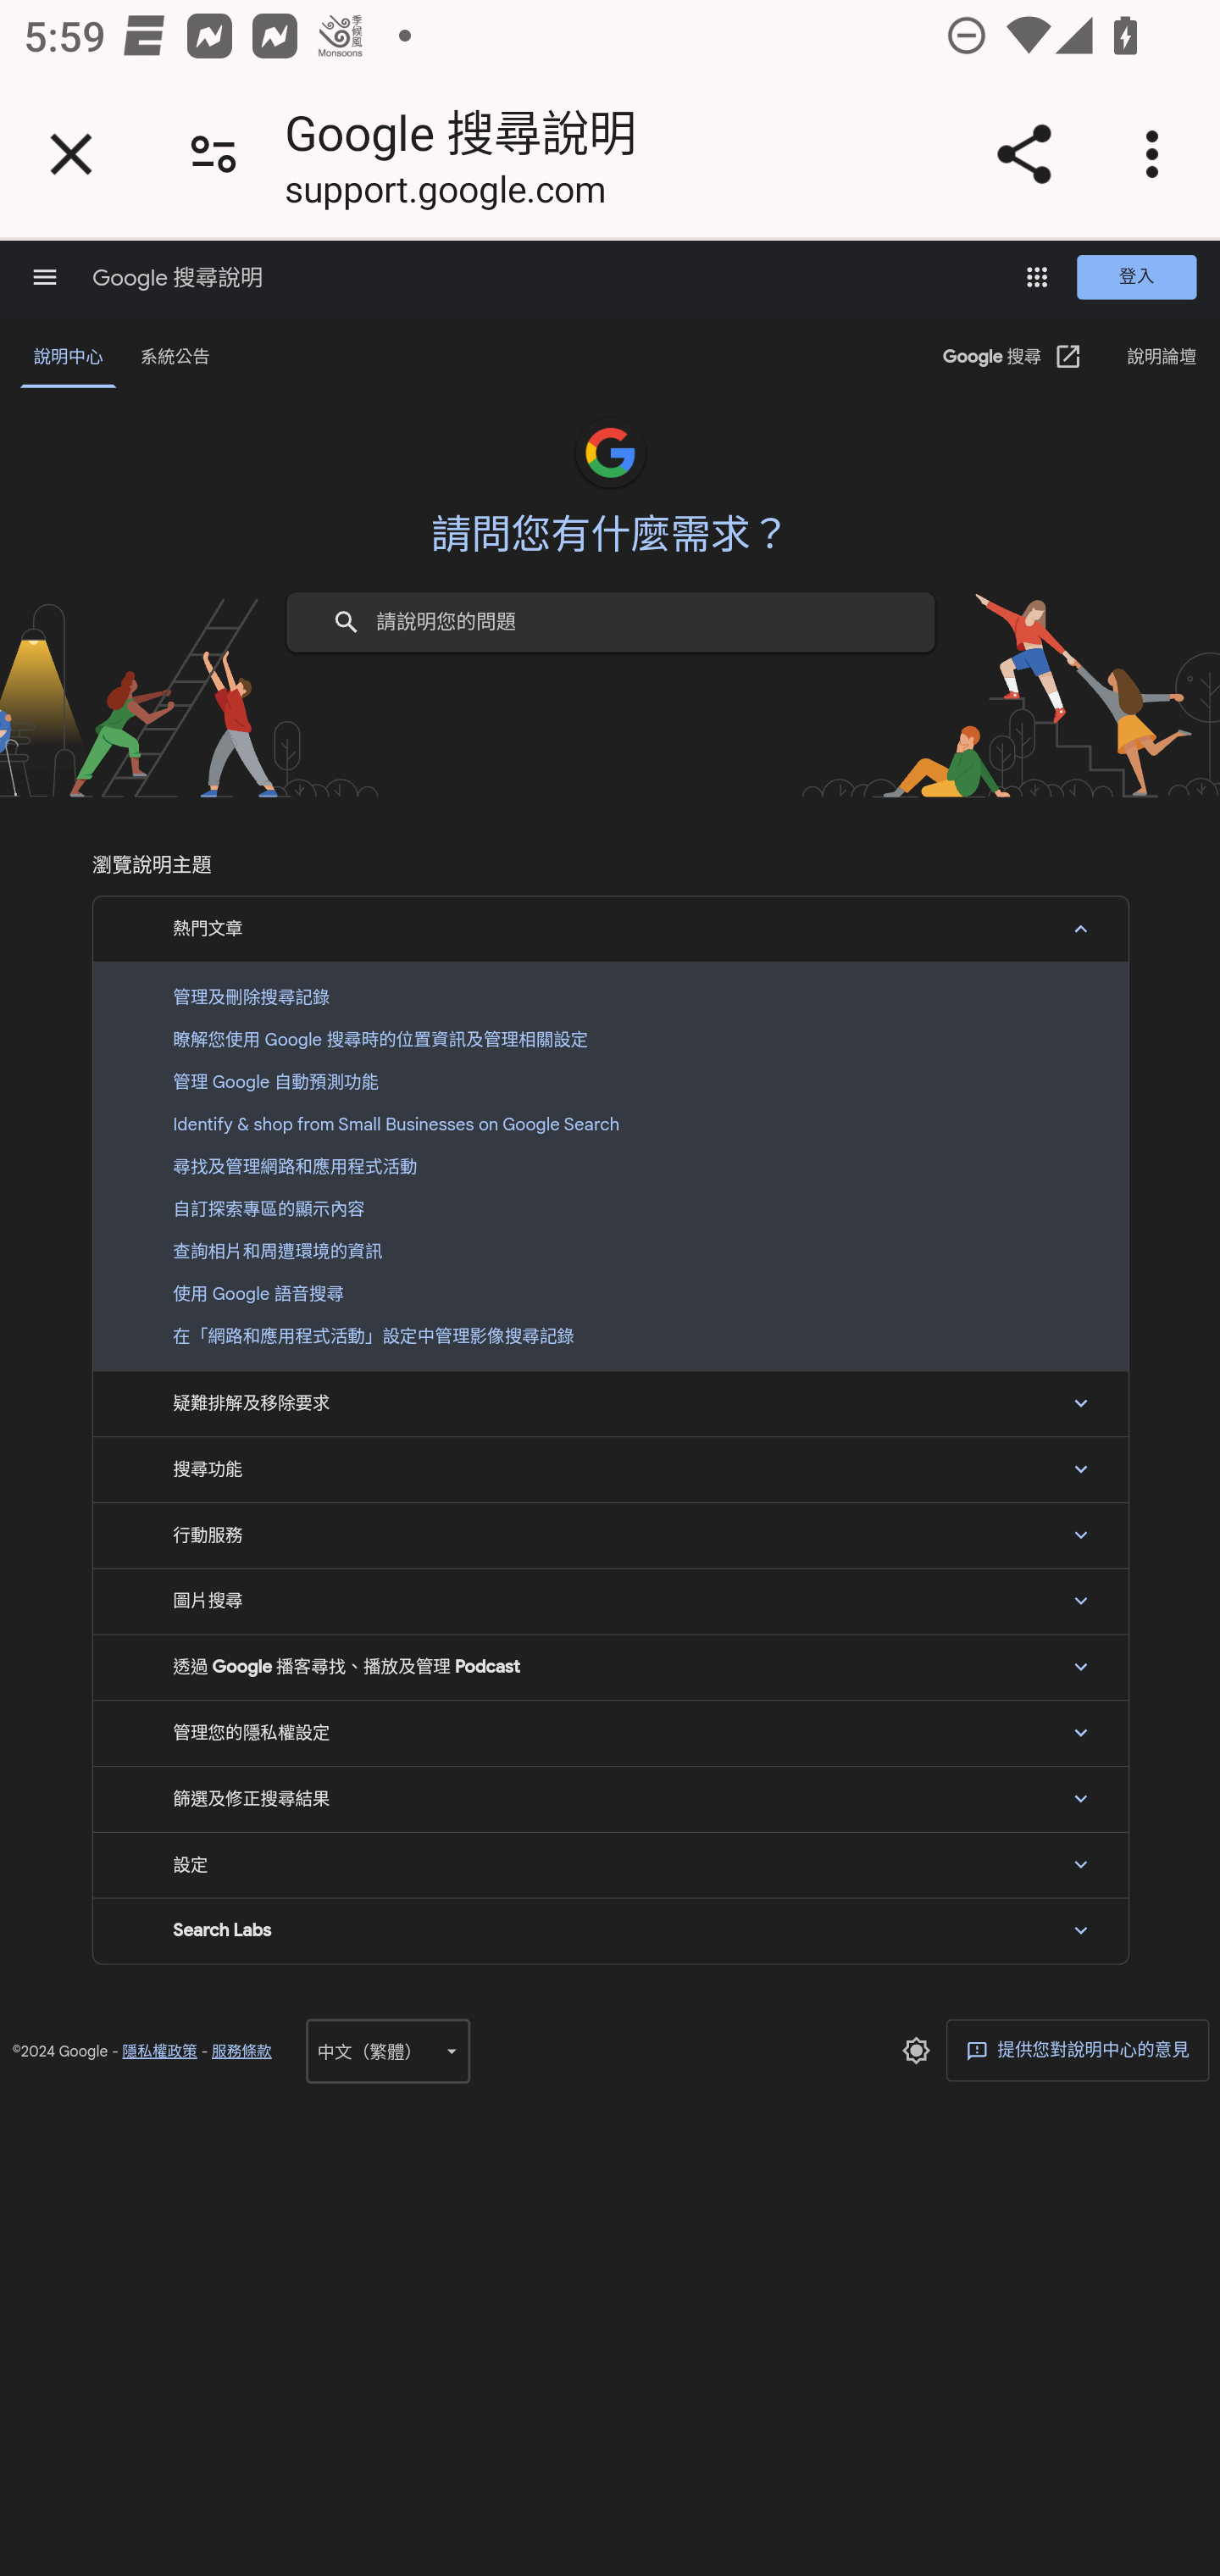 The image size is (1220, 2576). I want to click on  提供您對說明中心的意見, so click(1077, 2051).